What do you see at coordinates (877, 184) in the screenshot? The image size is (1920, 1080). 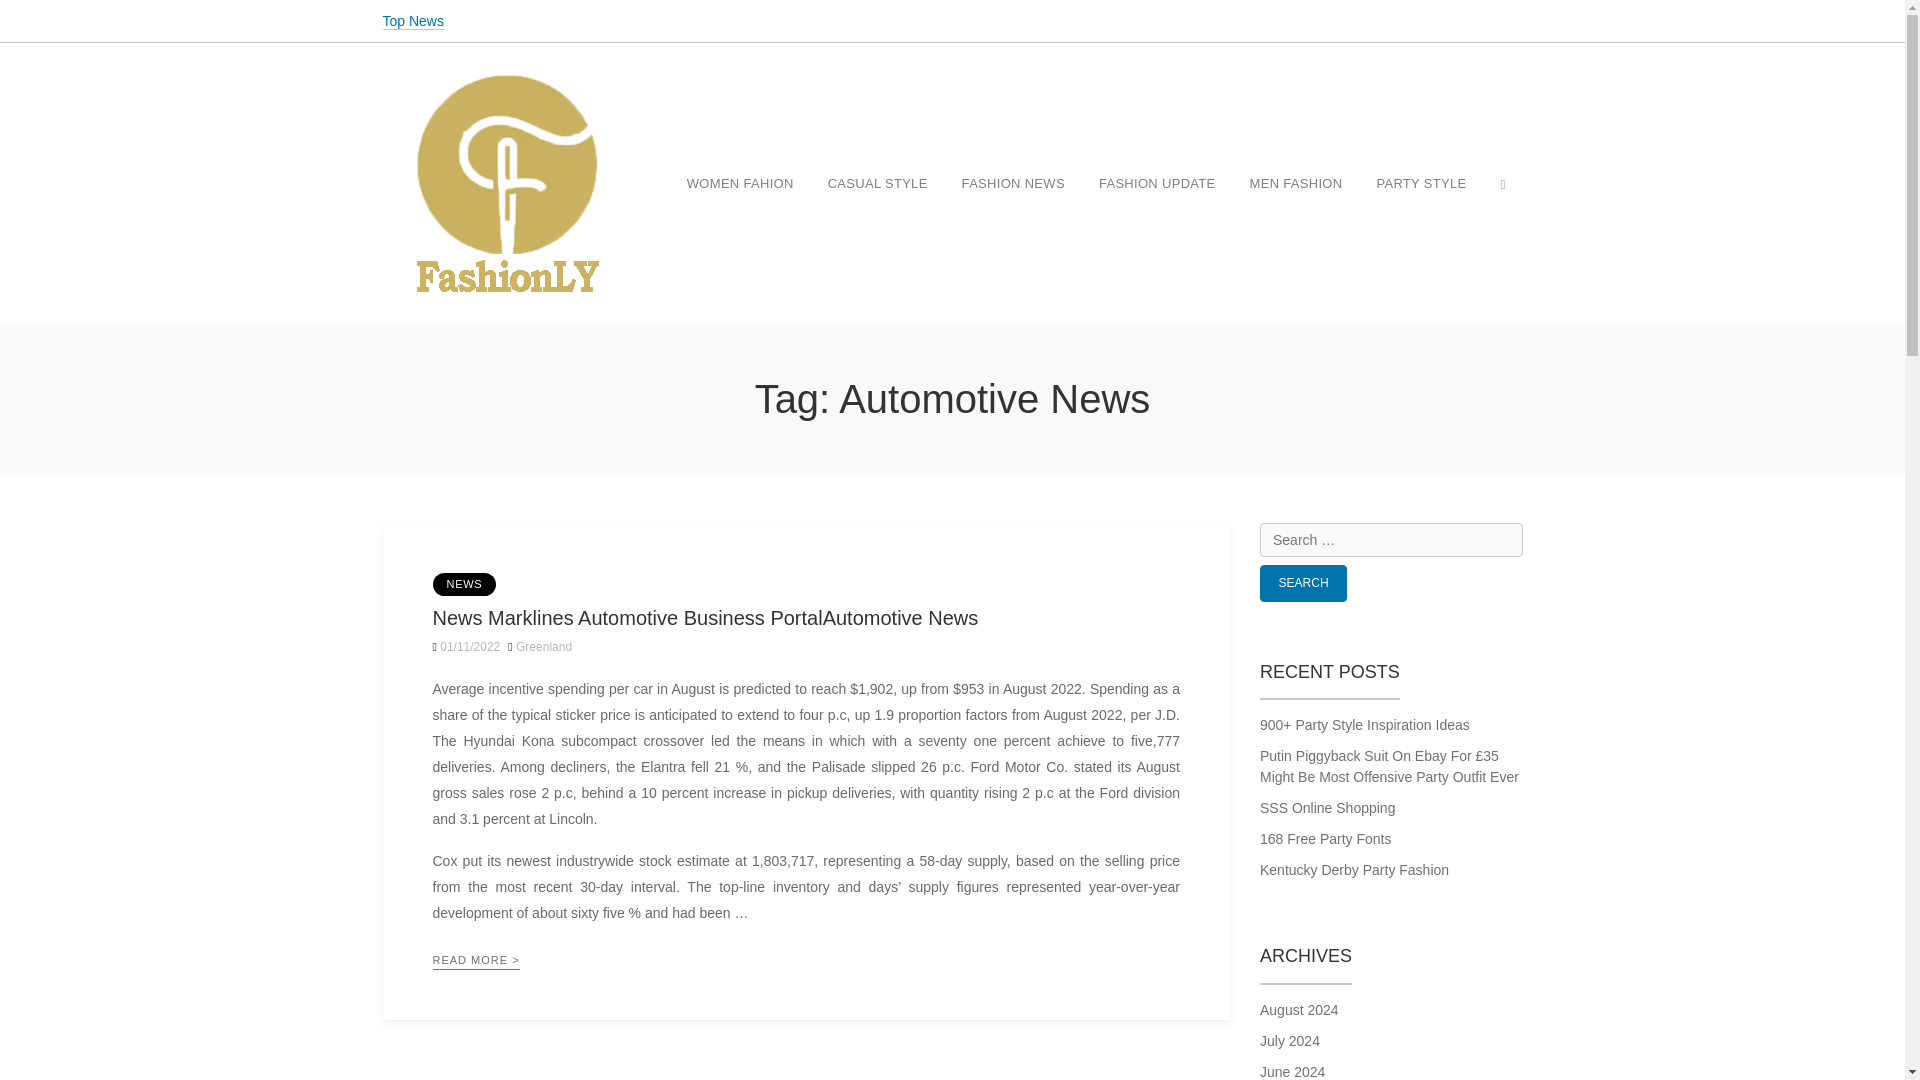 I see `CASUAL STYLE` at bounding box center [877, 184].